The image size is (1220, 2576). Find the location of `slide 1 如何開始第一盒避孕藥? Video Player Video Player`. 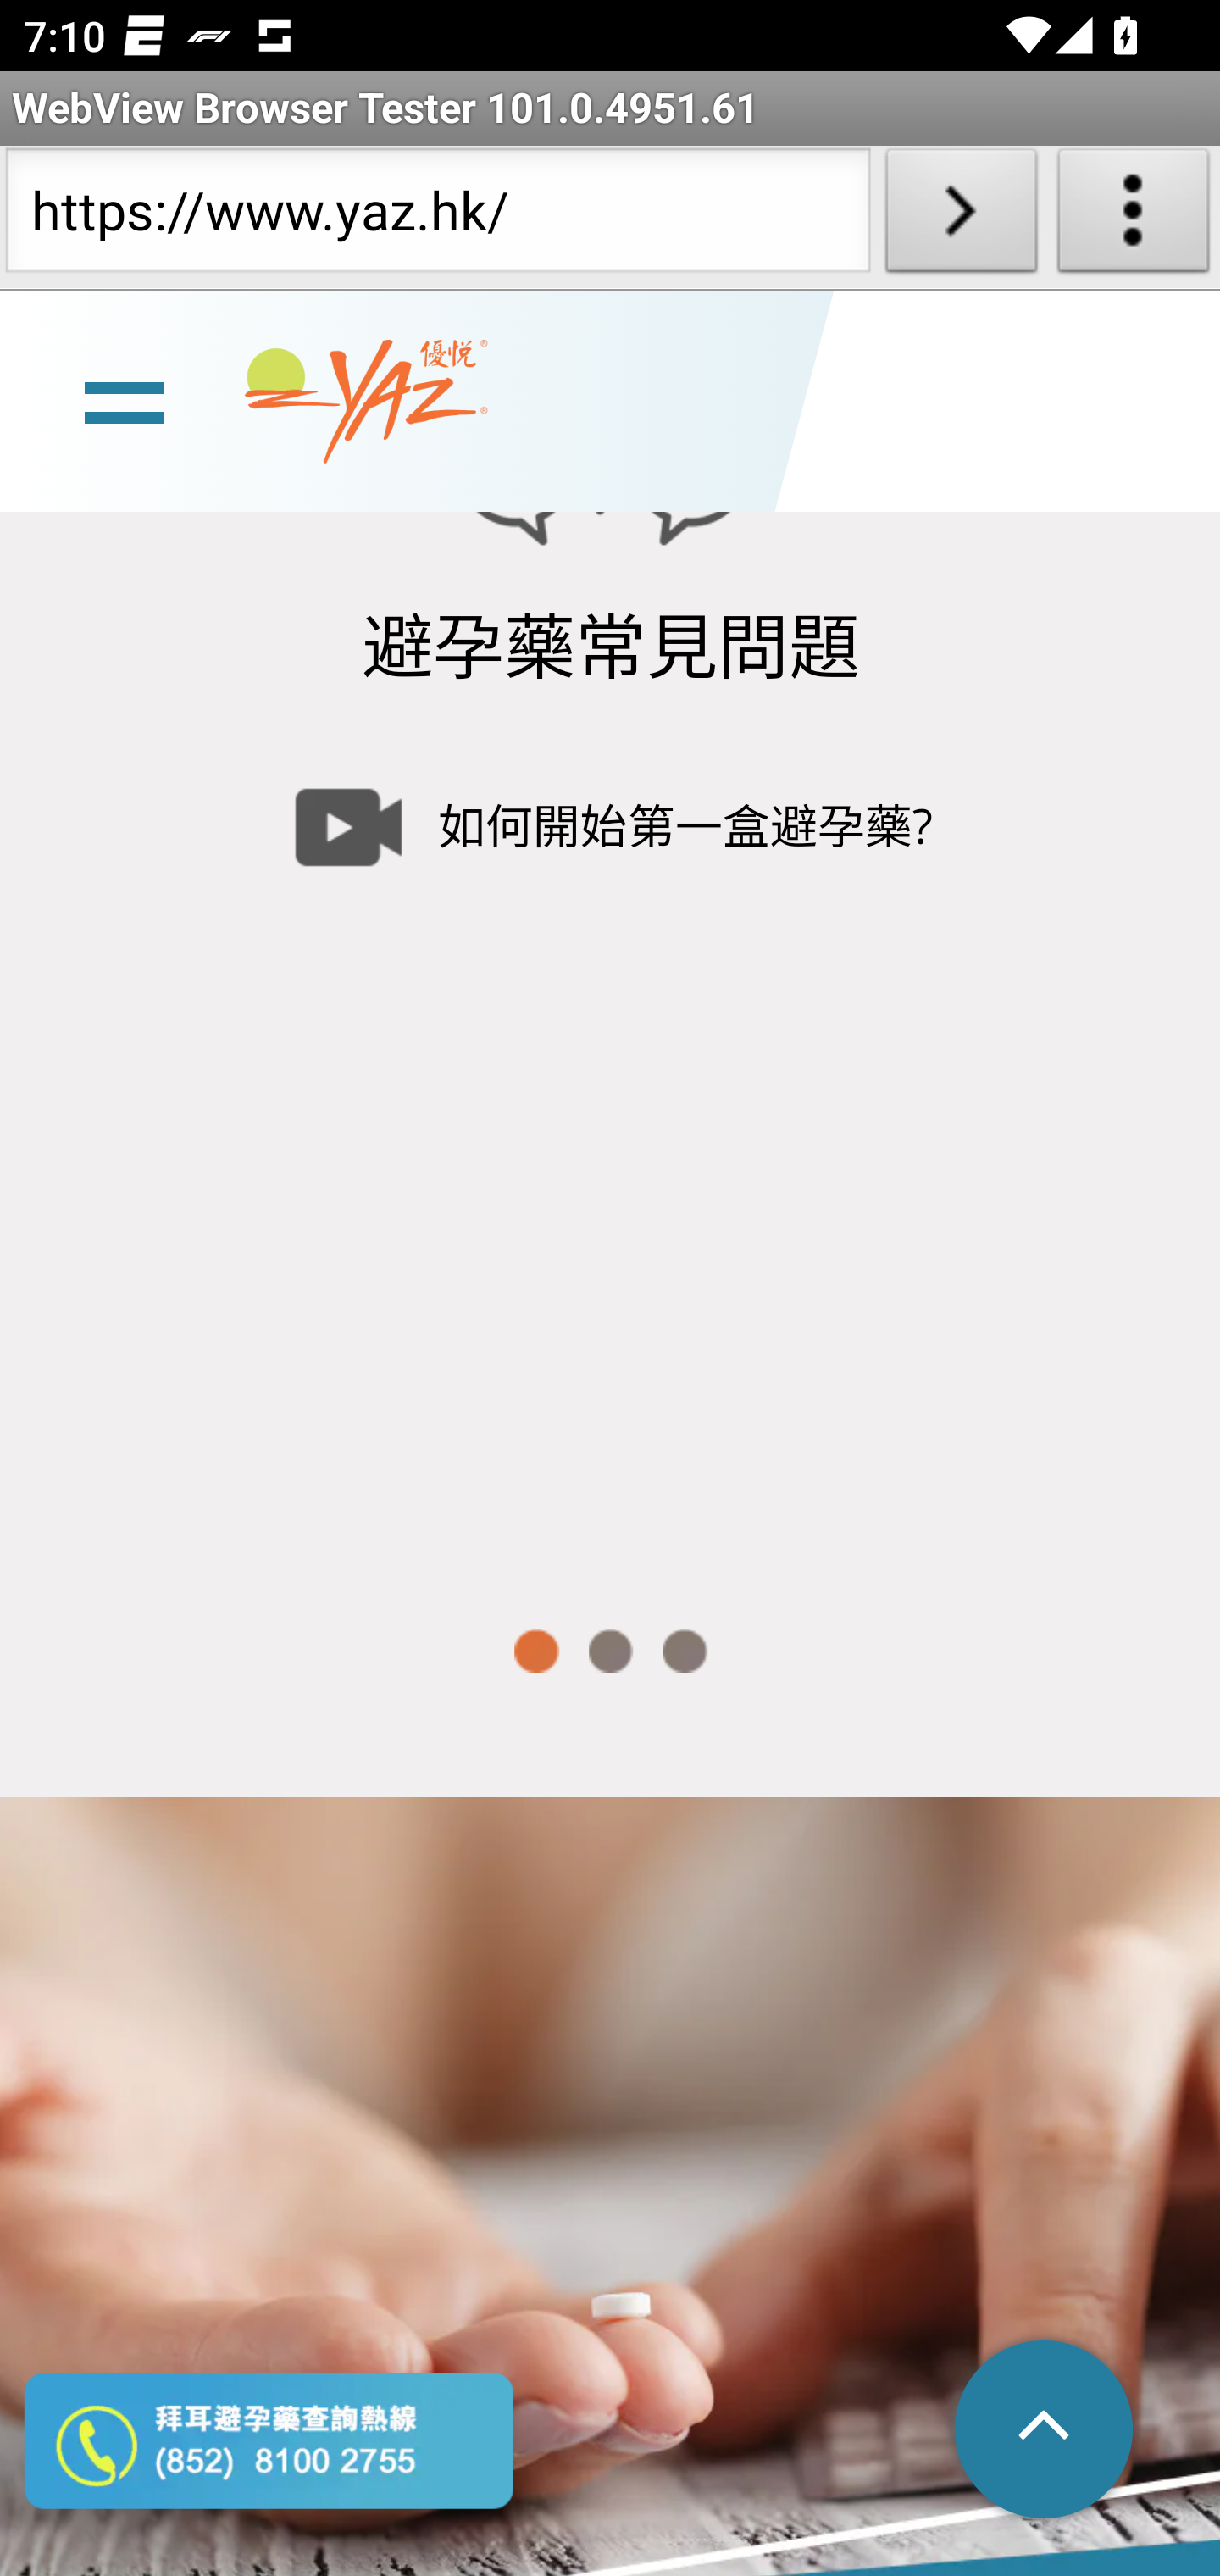

slide 1 如何開始第一盒避孕藥? Video Player Video Player is located at coordinates (610, 1141).